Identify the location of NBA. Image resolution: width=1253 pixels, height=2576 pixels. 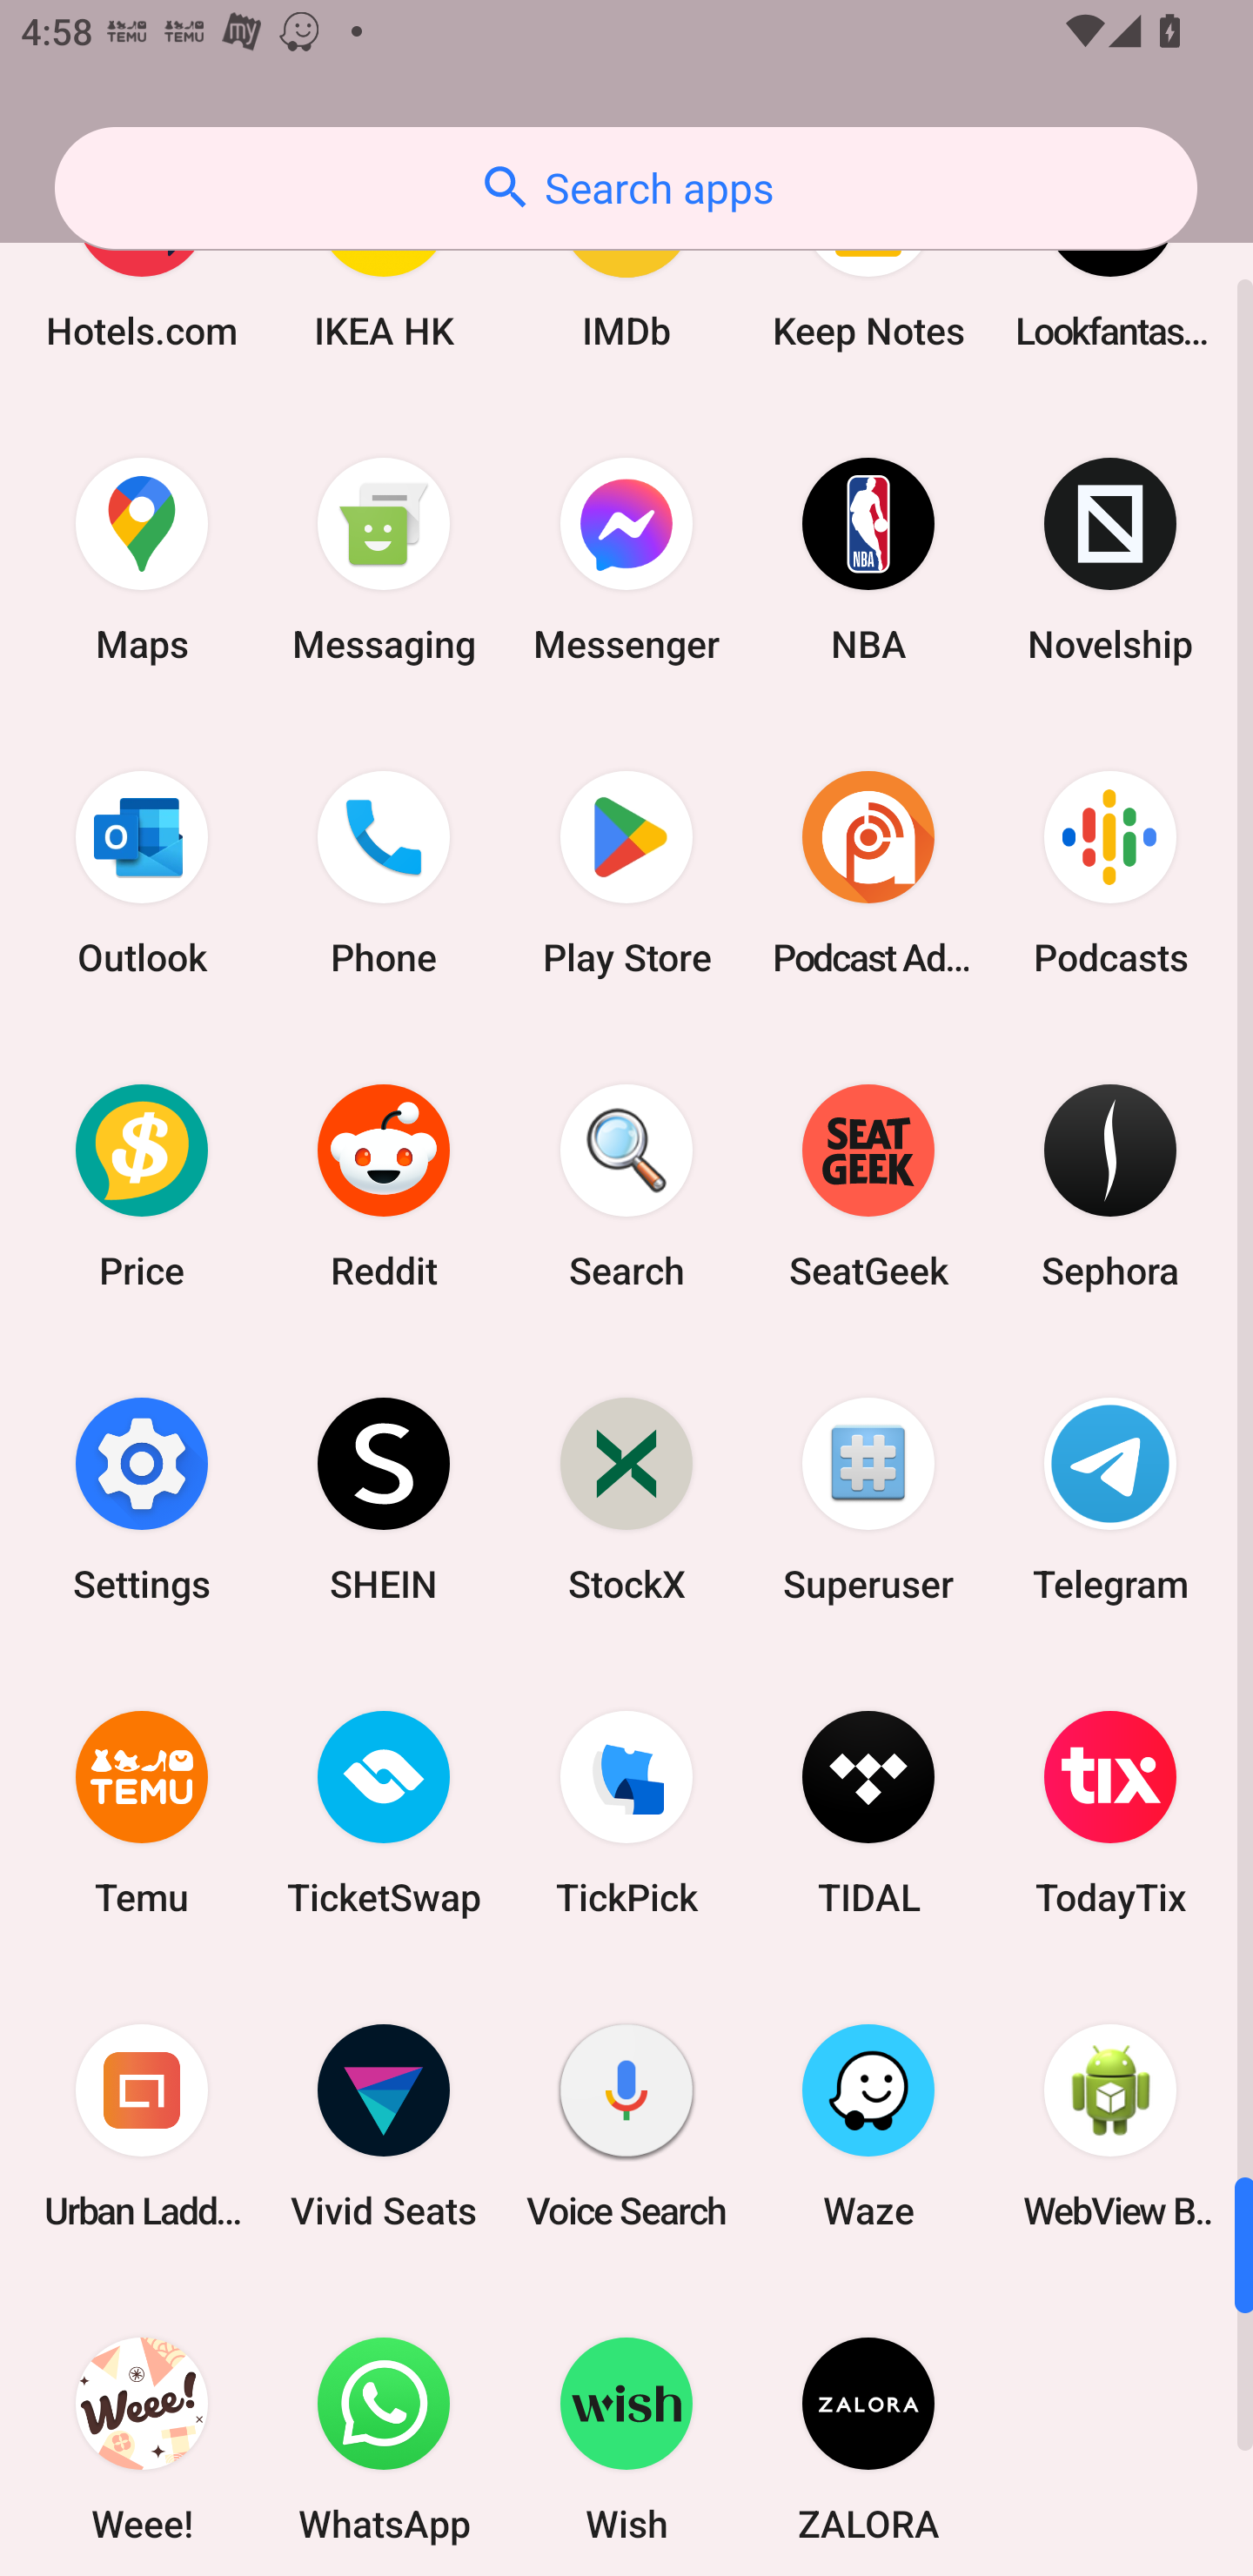
(868, 559).